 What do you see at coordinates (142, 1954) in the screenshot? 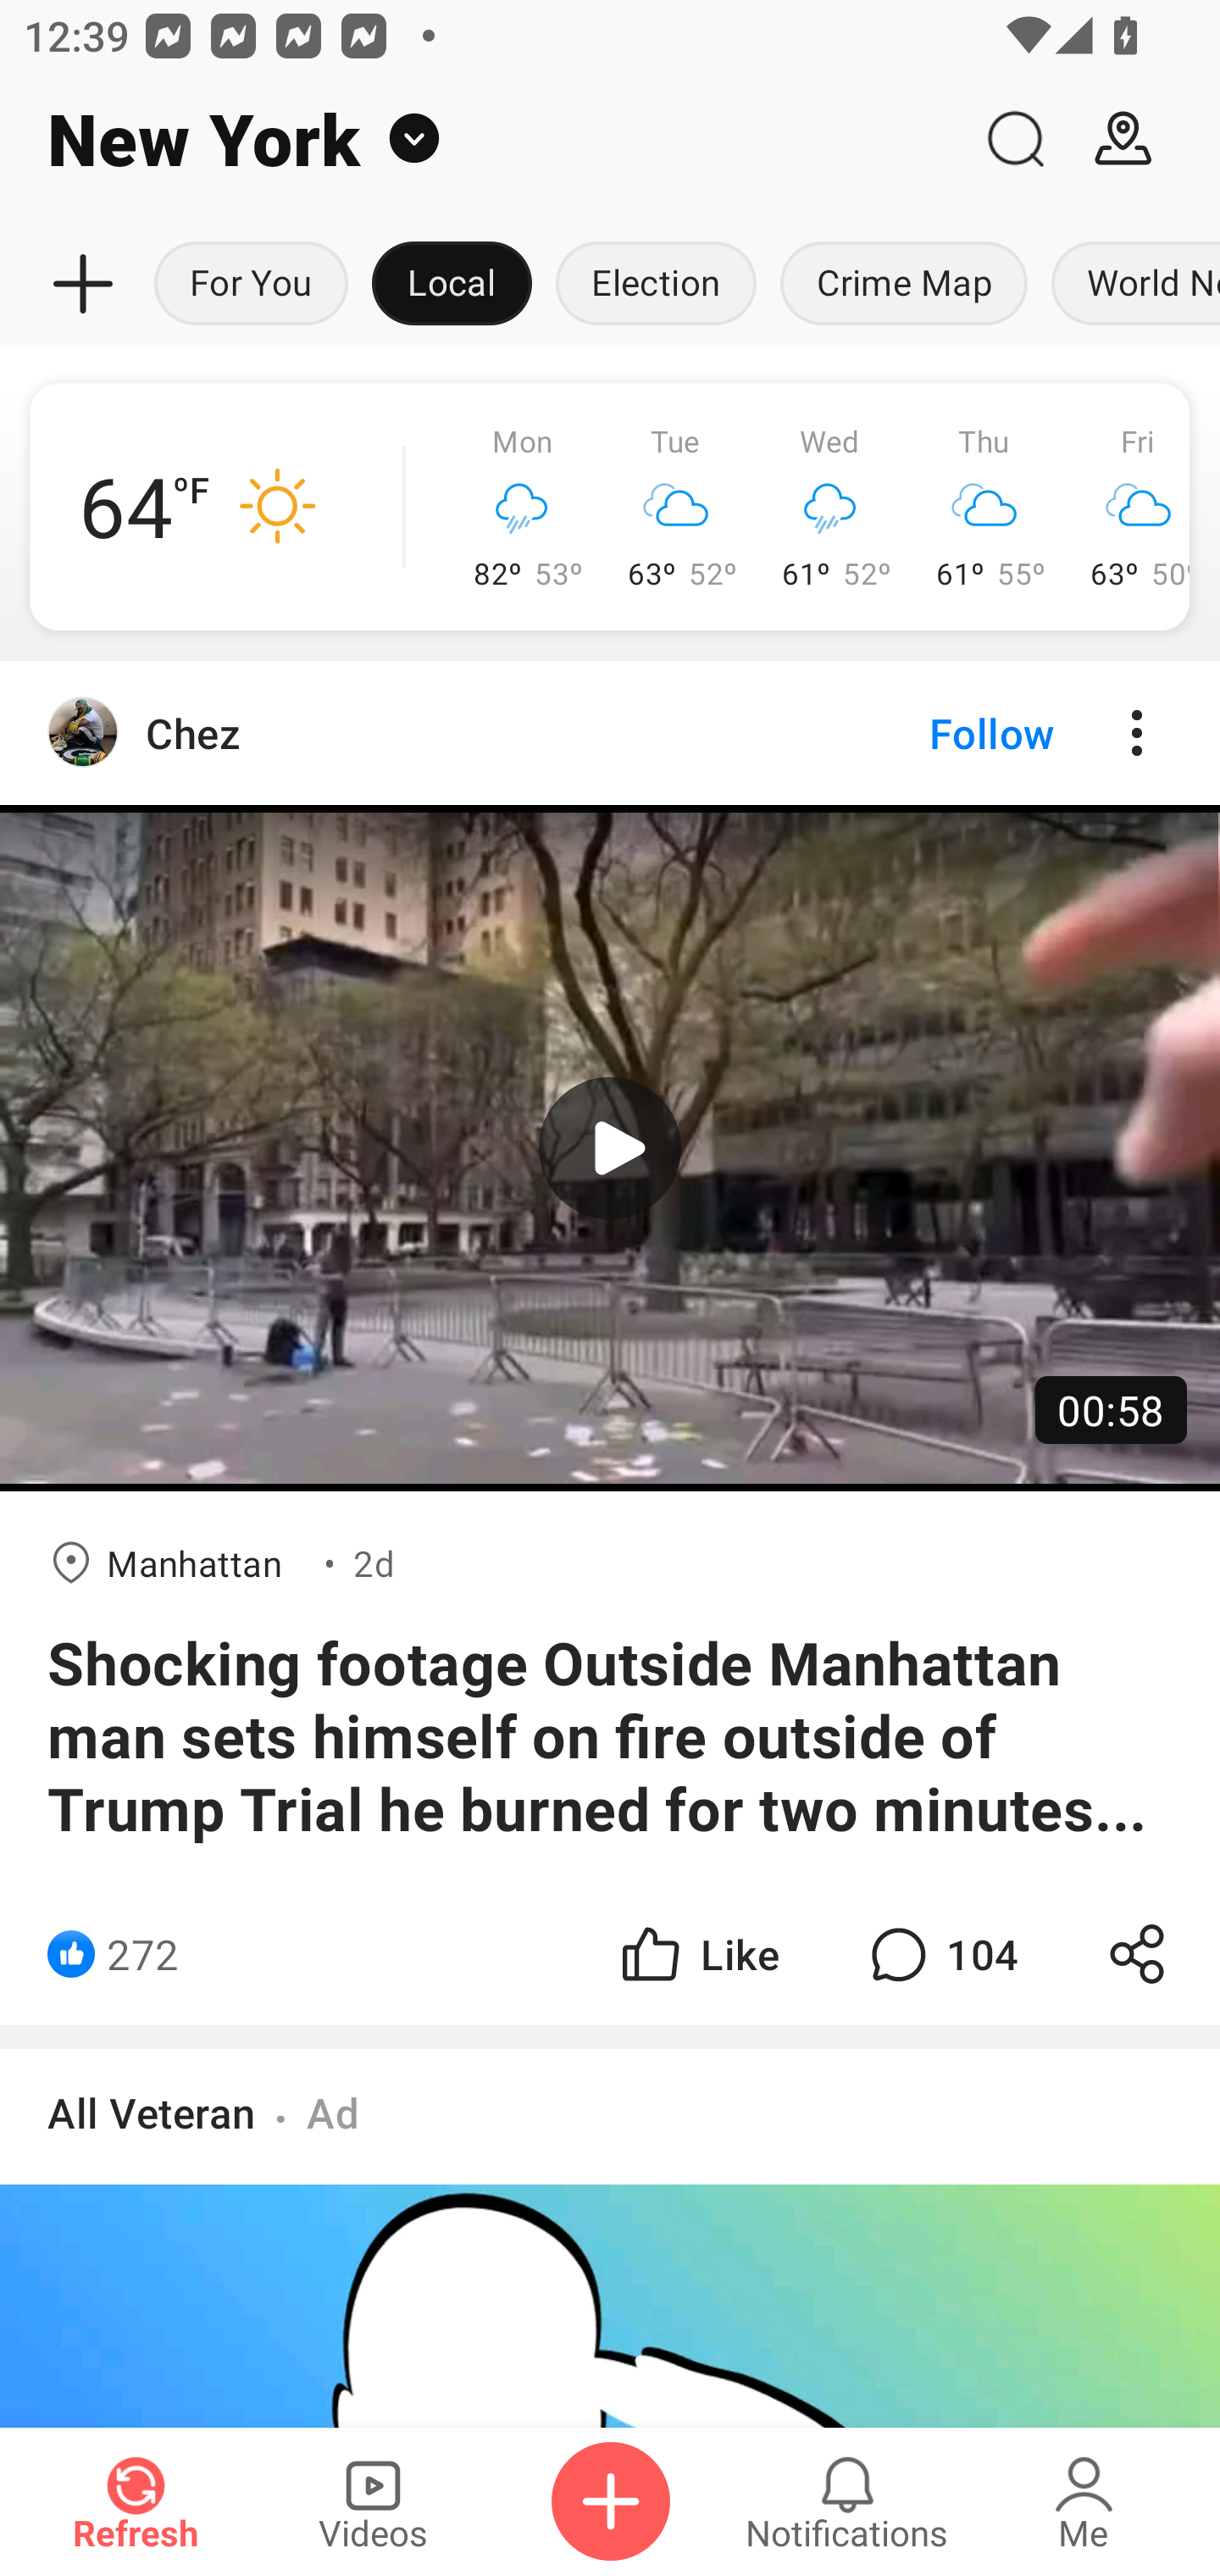
I see `272` at bounding box center [142, 1954].